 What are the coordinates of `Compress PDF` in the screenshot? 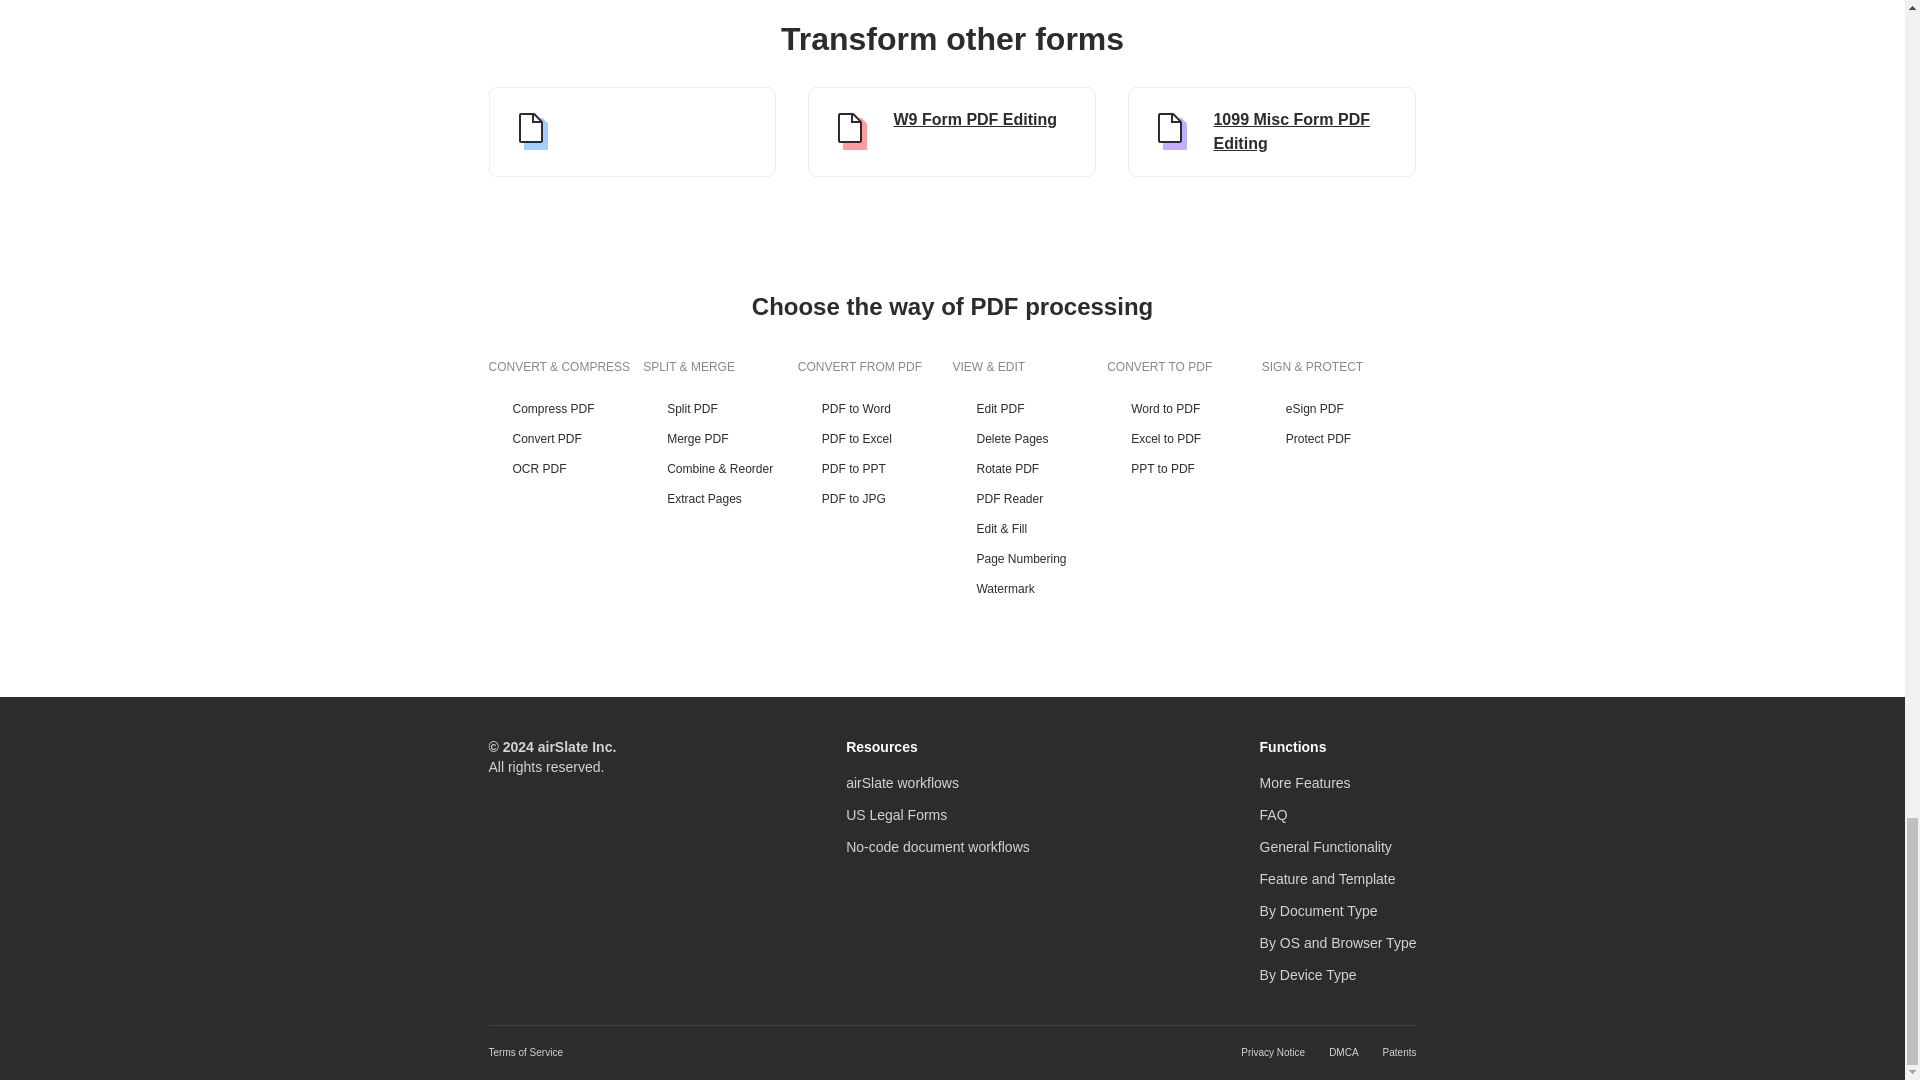 It's located at (565, 408).